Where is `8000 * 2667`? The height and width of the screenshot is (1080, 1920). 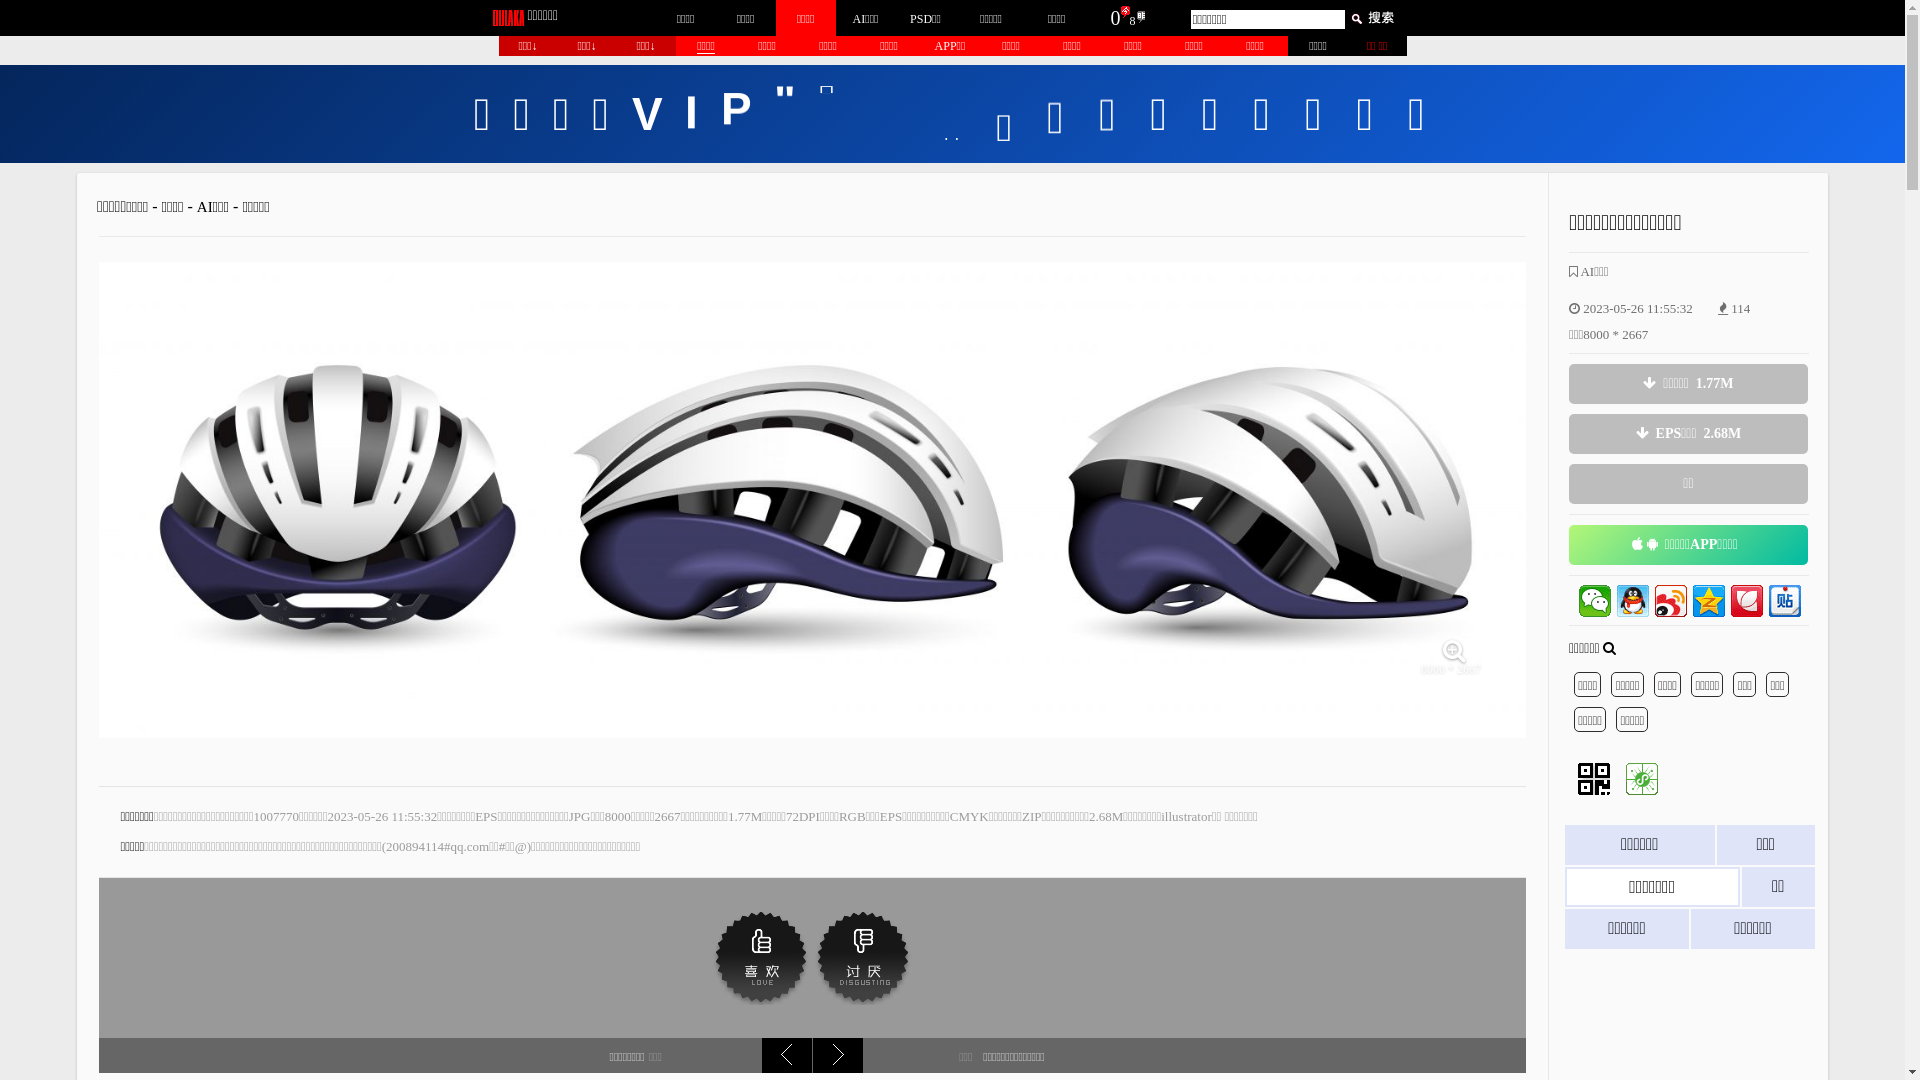 8000 * 2667 is located at coordinates (812, 688).